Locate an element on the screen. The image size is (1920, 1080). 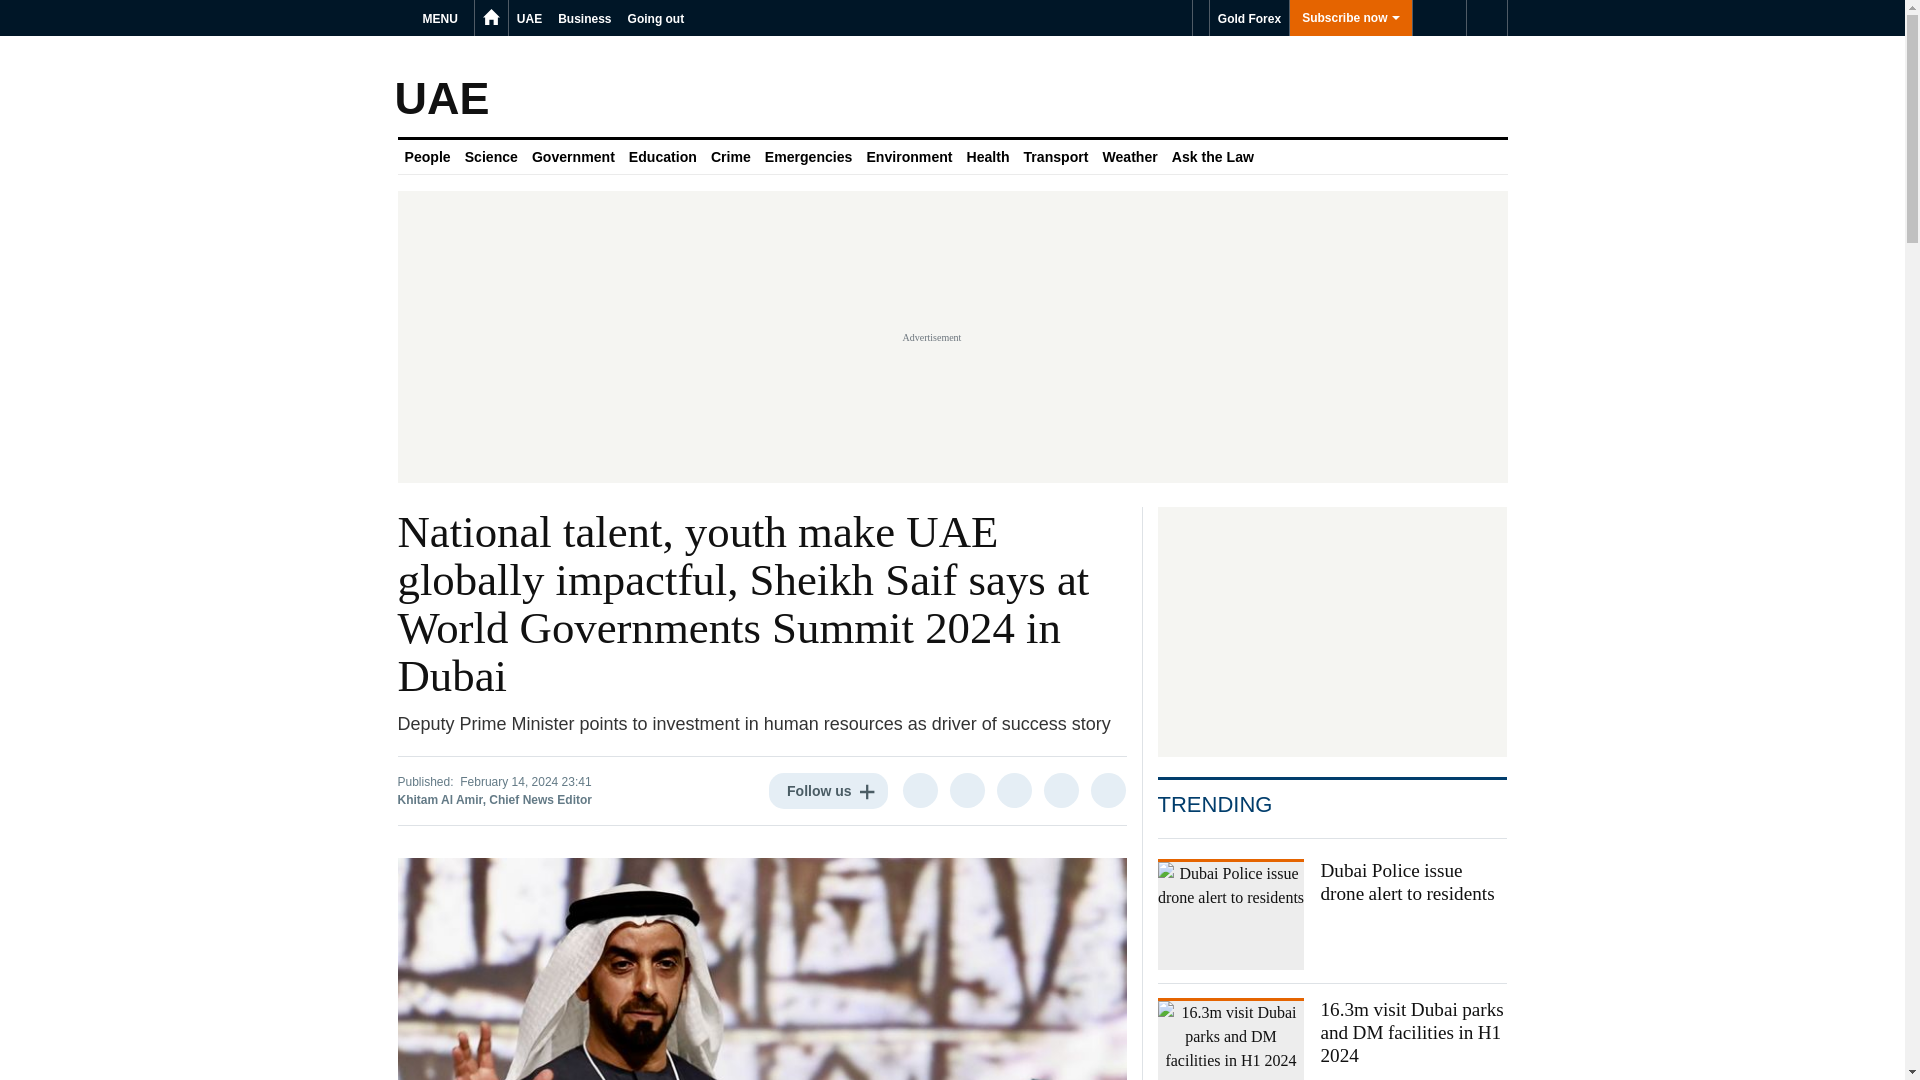
MENU is located at coordinates (443, 18).